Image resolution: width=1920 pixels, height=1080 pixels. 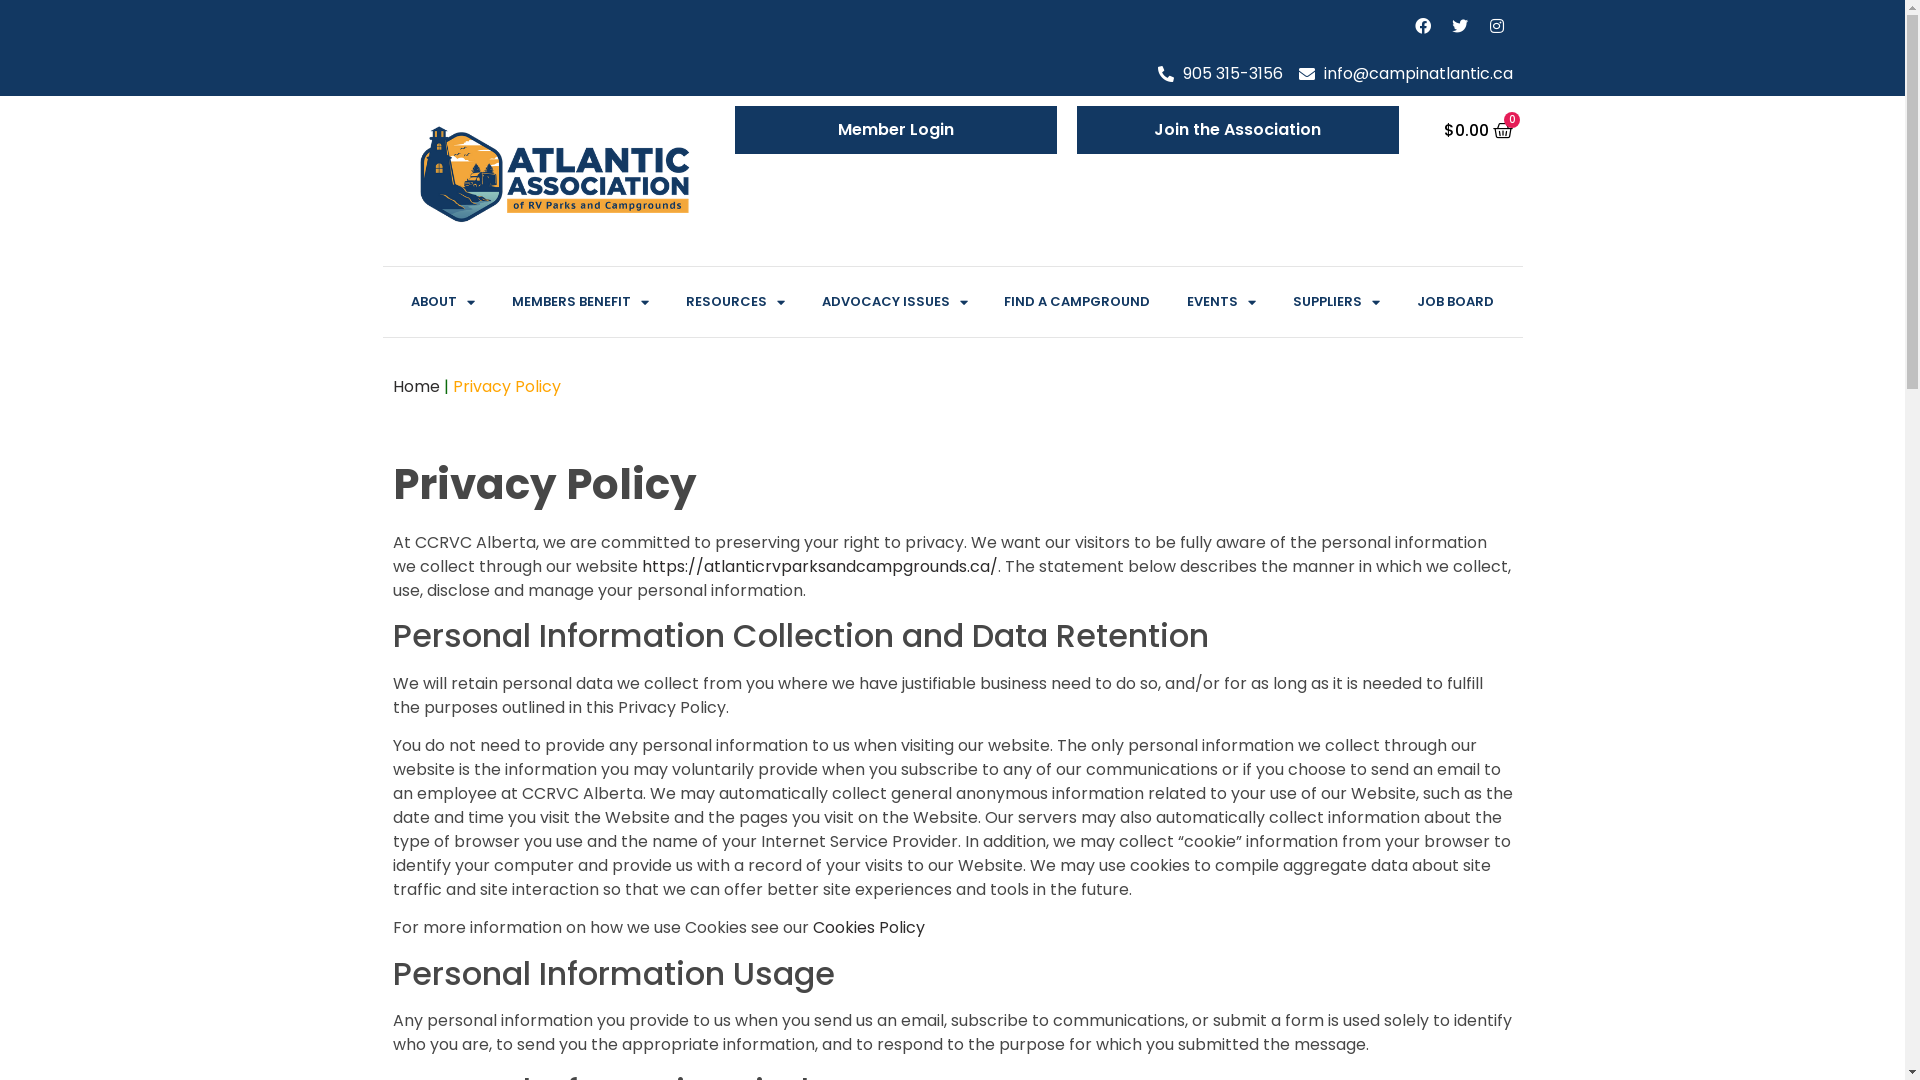 What do you see at coordinates (442, 302) in the screenshot?
I see `ABOUT` at bounding box center [442, 302].